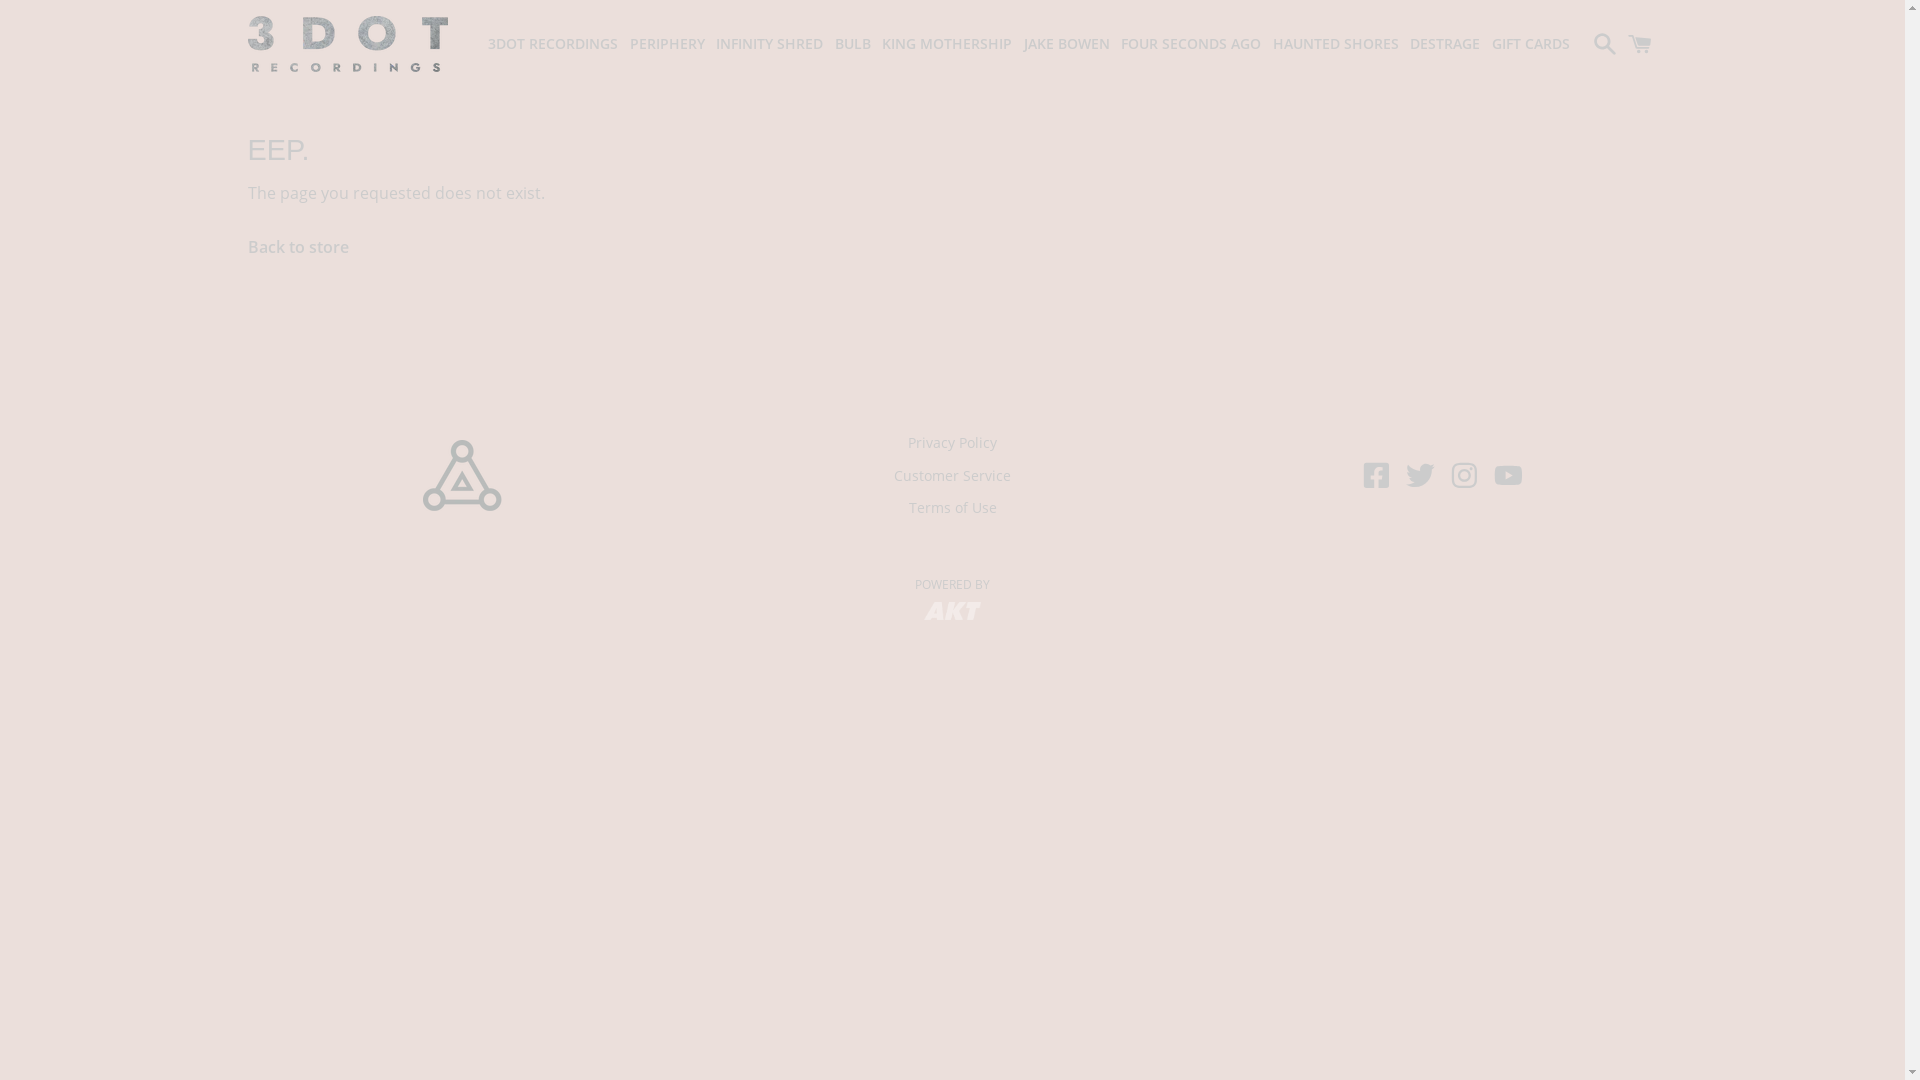 The height and width of the screenshot is (1080, 1920). Describe the element at coordinates (1067, 44) in the screenshot. I see `JAKE BOWEN` at that location.